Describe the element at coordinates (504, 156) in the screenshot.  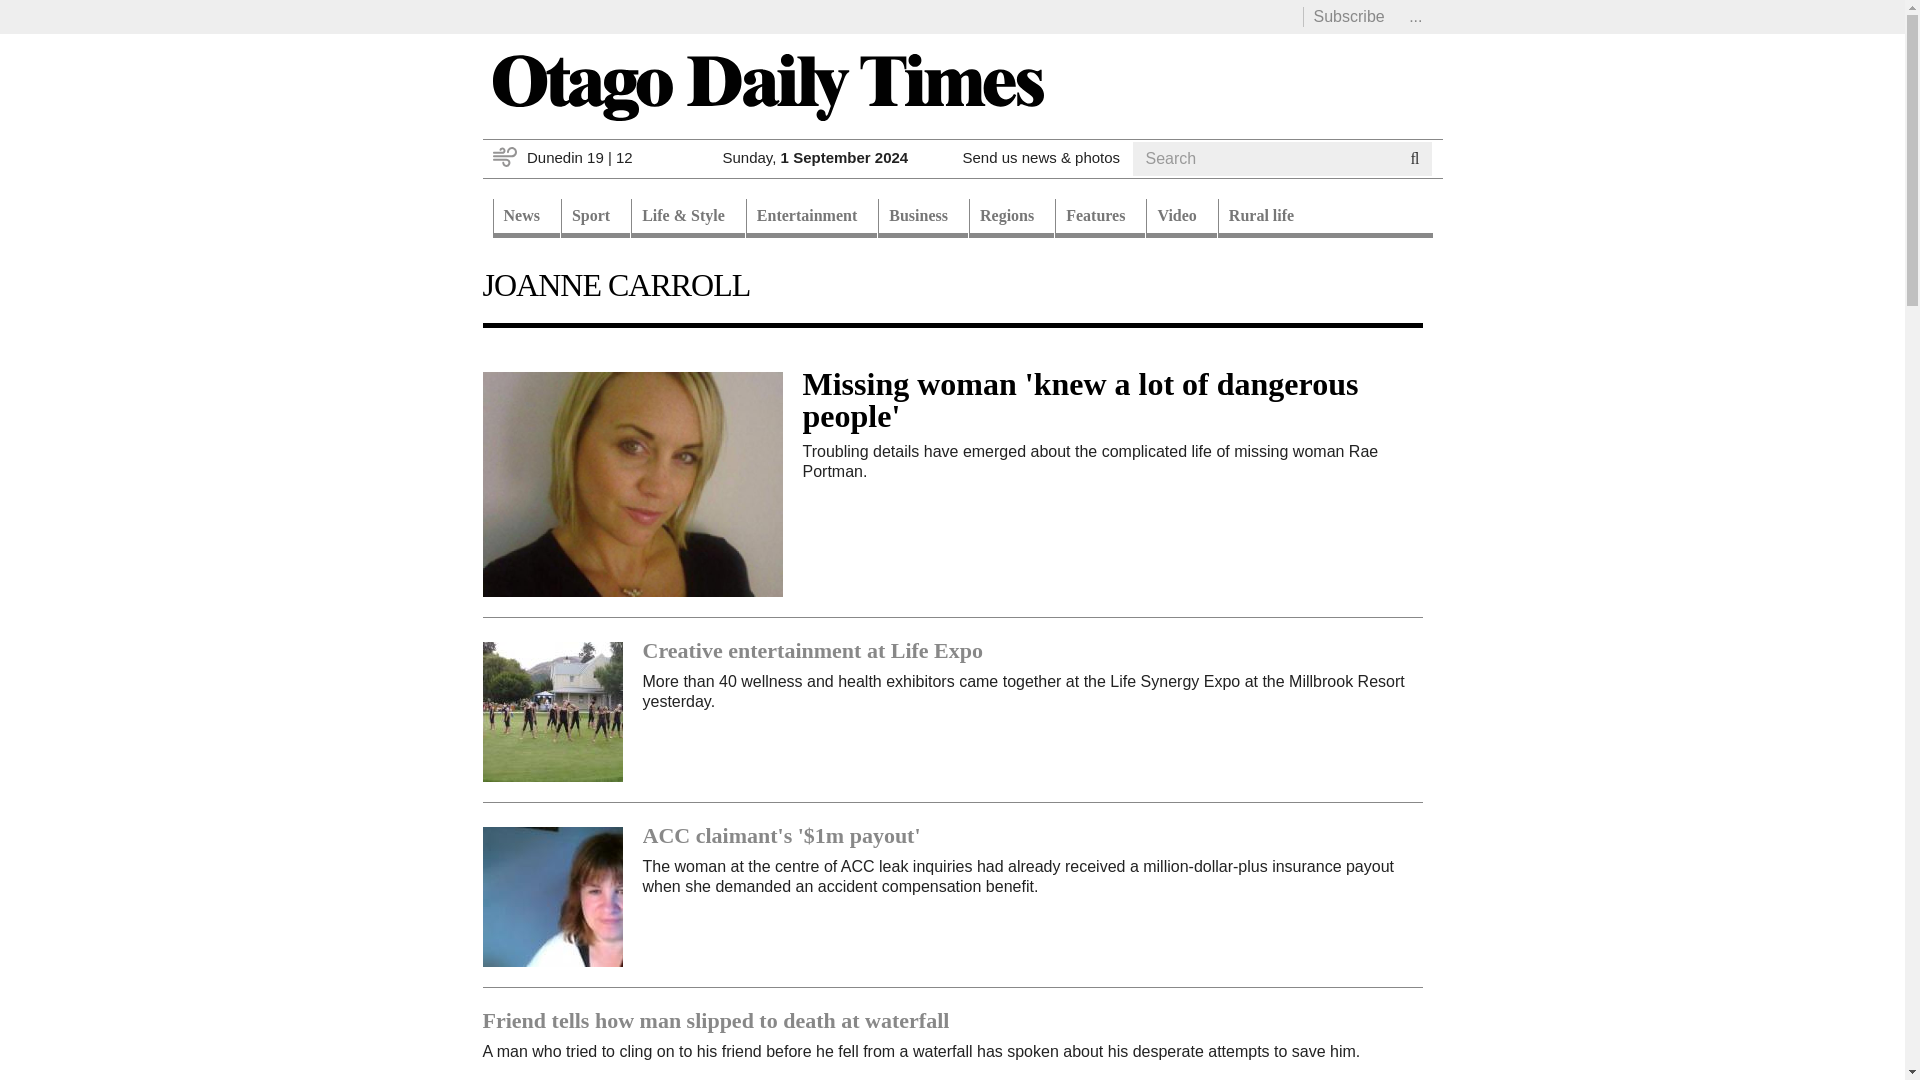
I see `Wind` at that location.